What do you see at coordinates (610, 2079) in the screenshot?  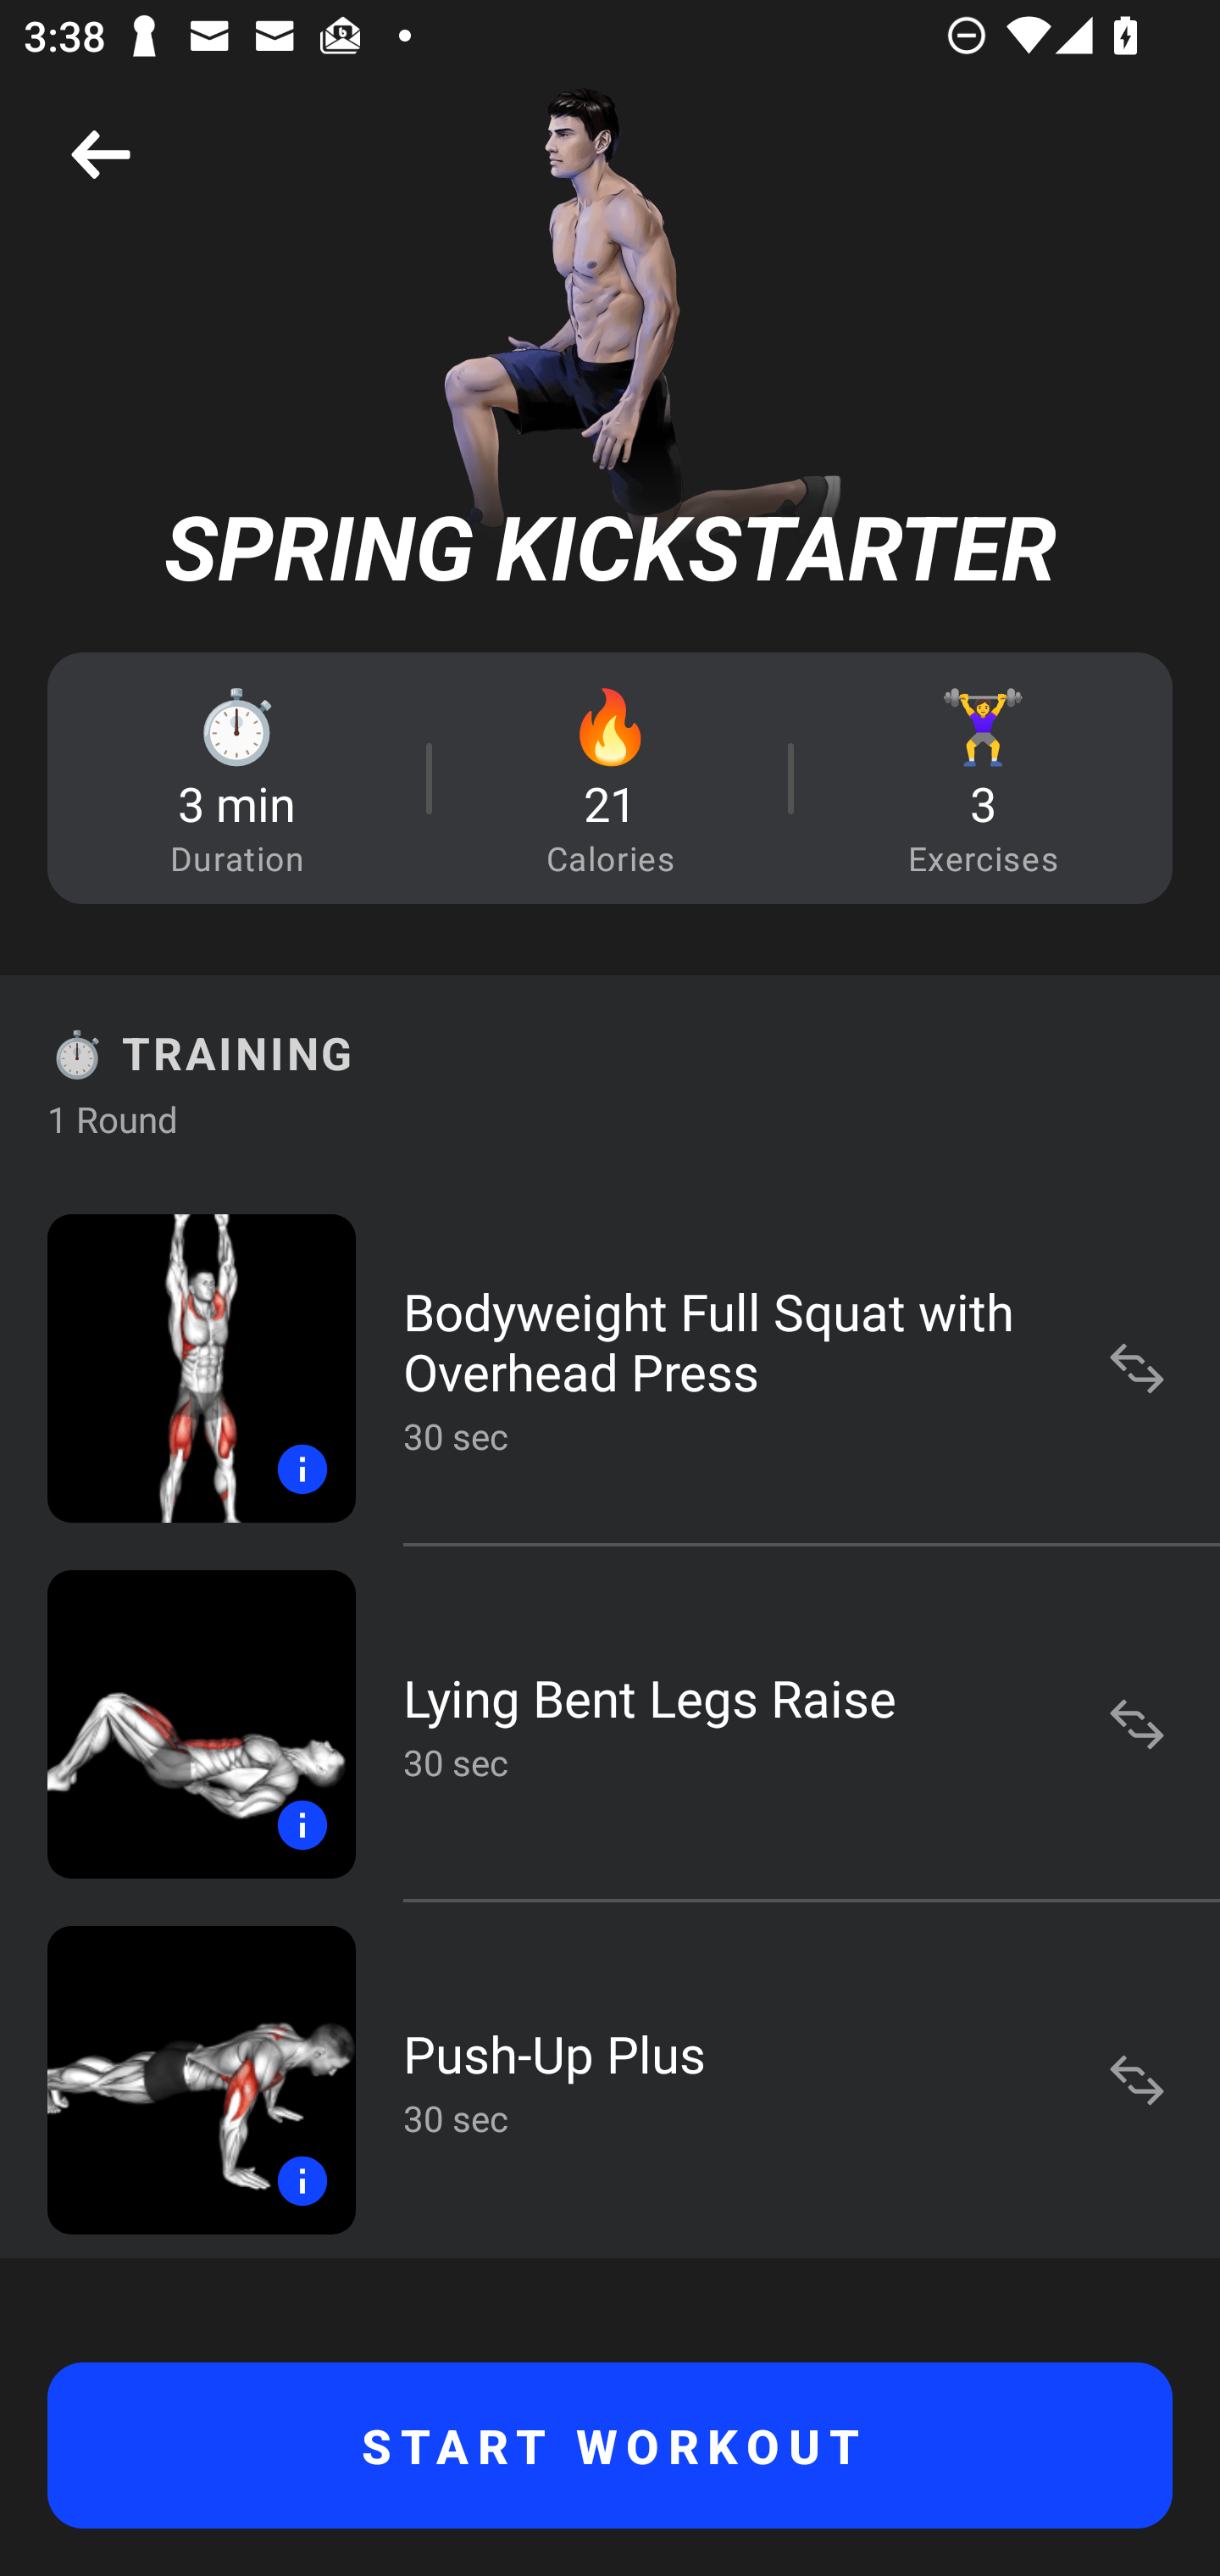 I see `Push-Up Plus 30 sec` at bounding box center [610, 2079].